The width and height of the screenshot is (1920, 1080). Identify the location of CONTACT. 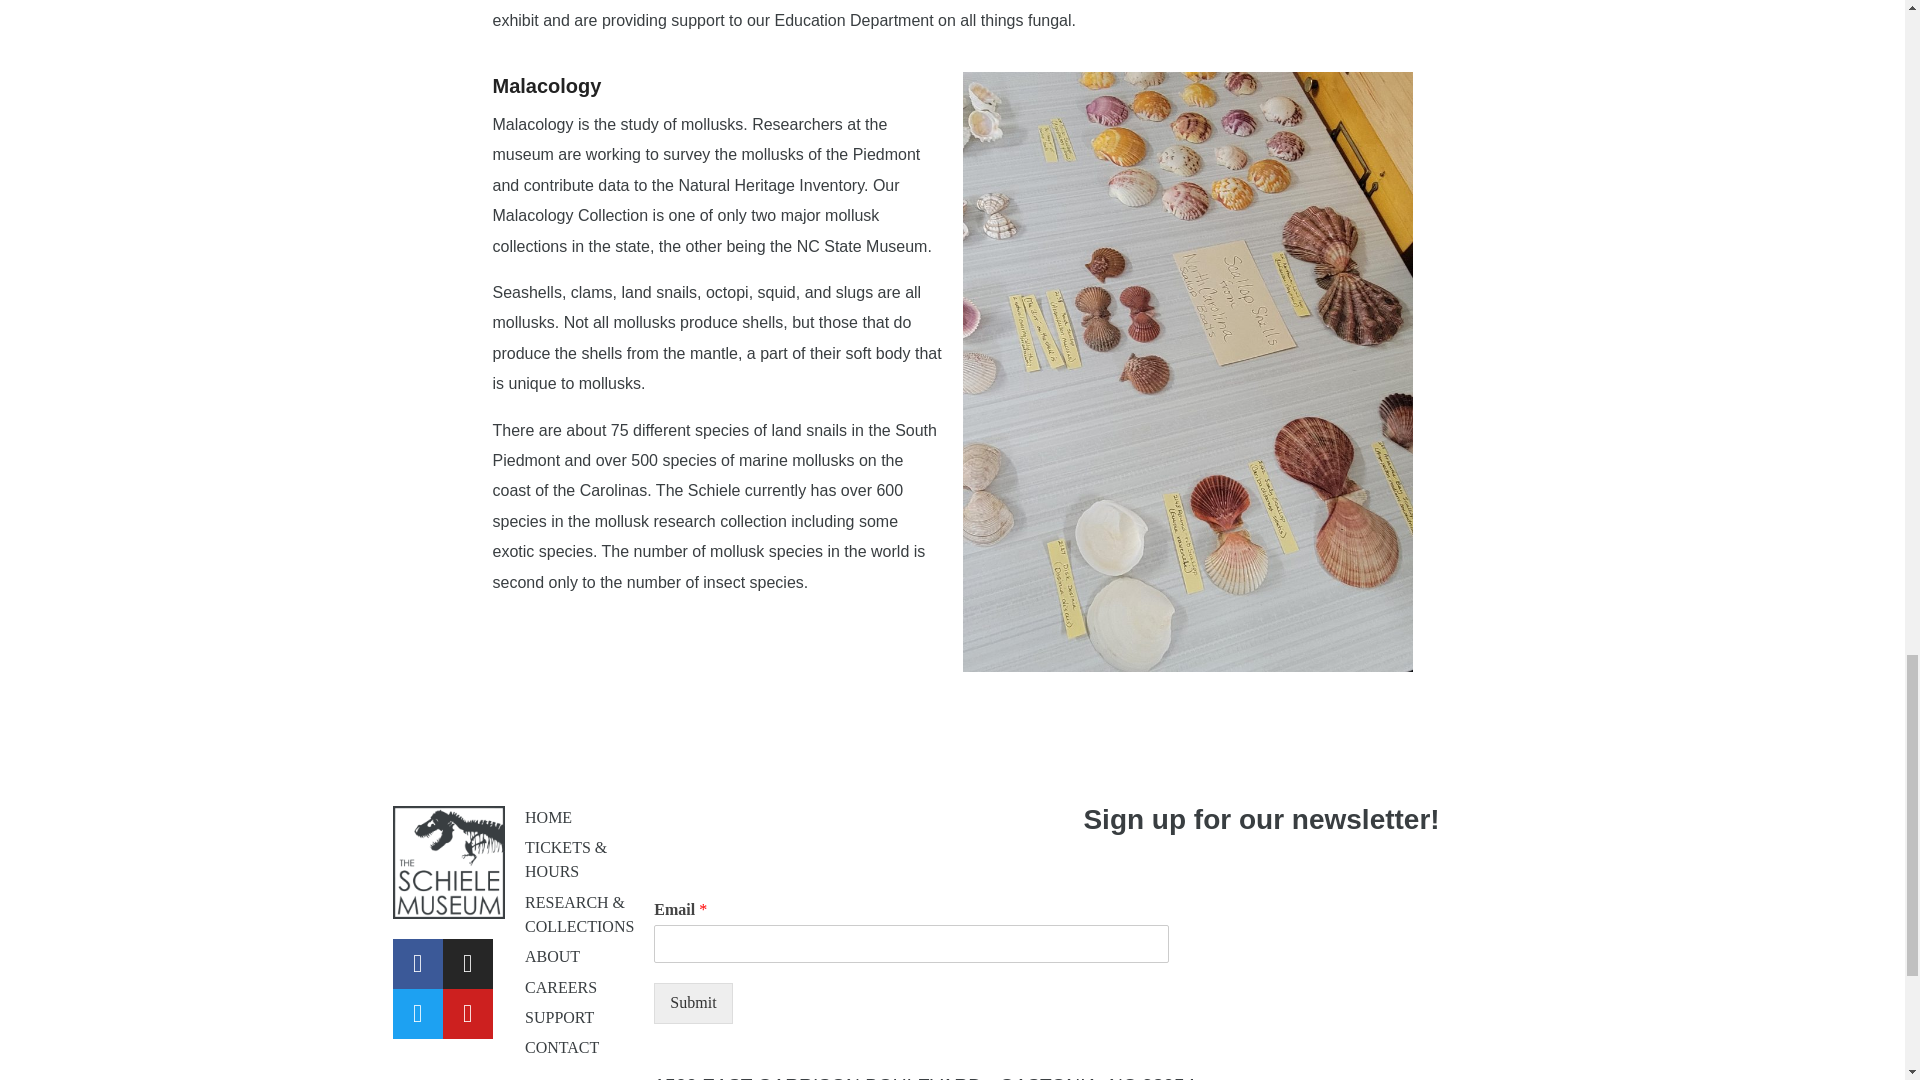
(562, 1047).